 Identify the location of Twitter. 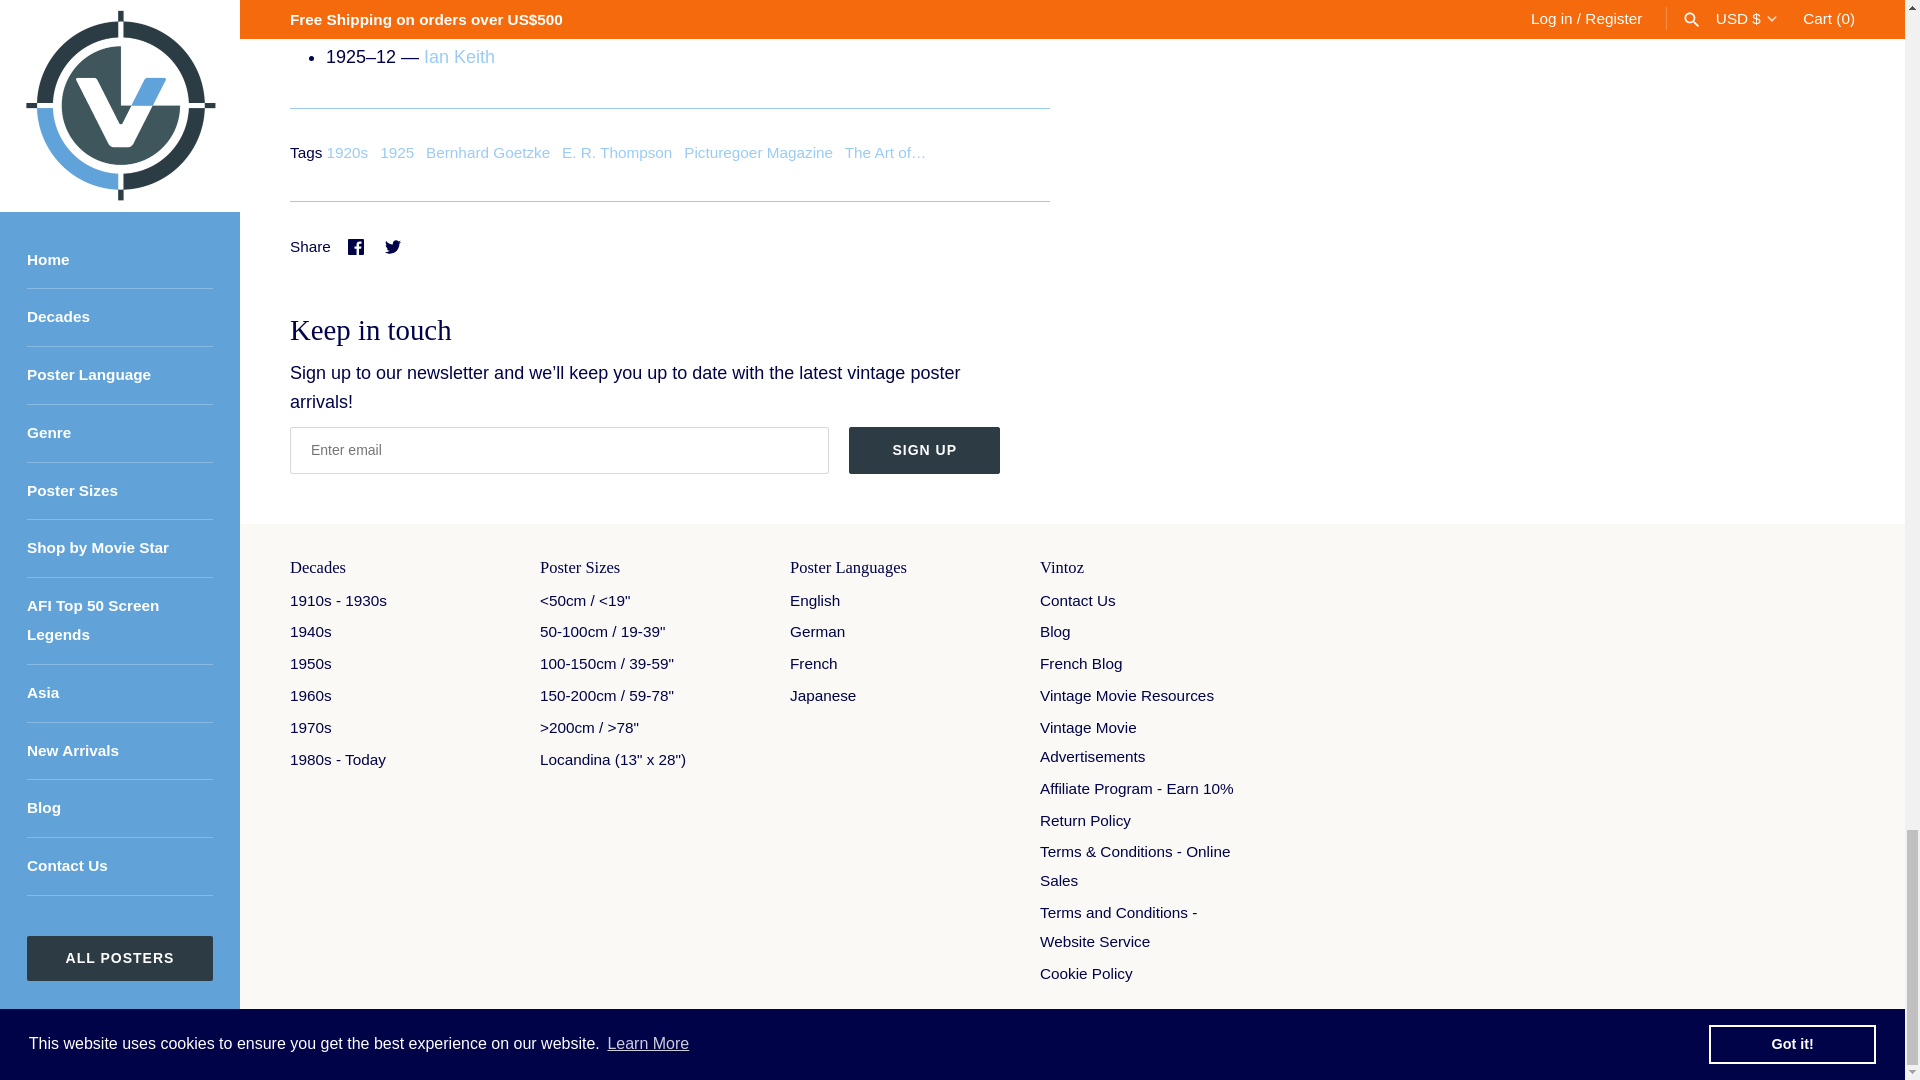
(392, 246).